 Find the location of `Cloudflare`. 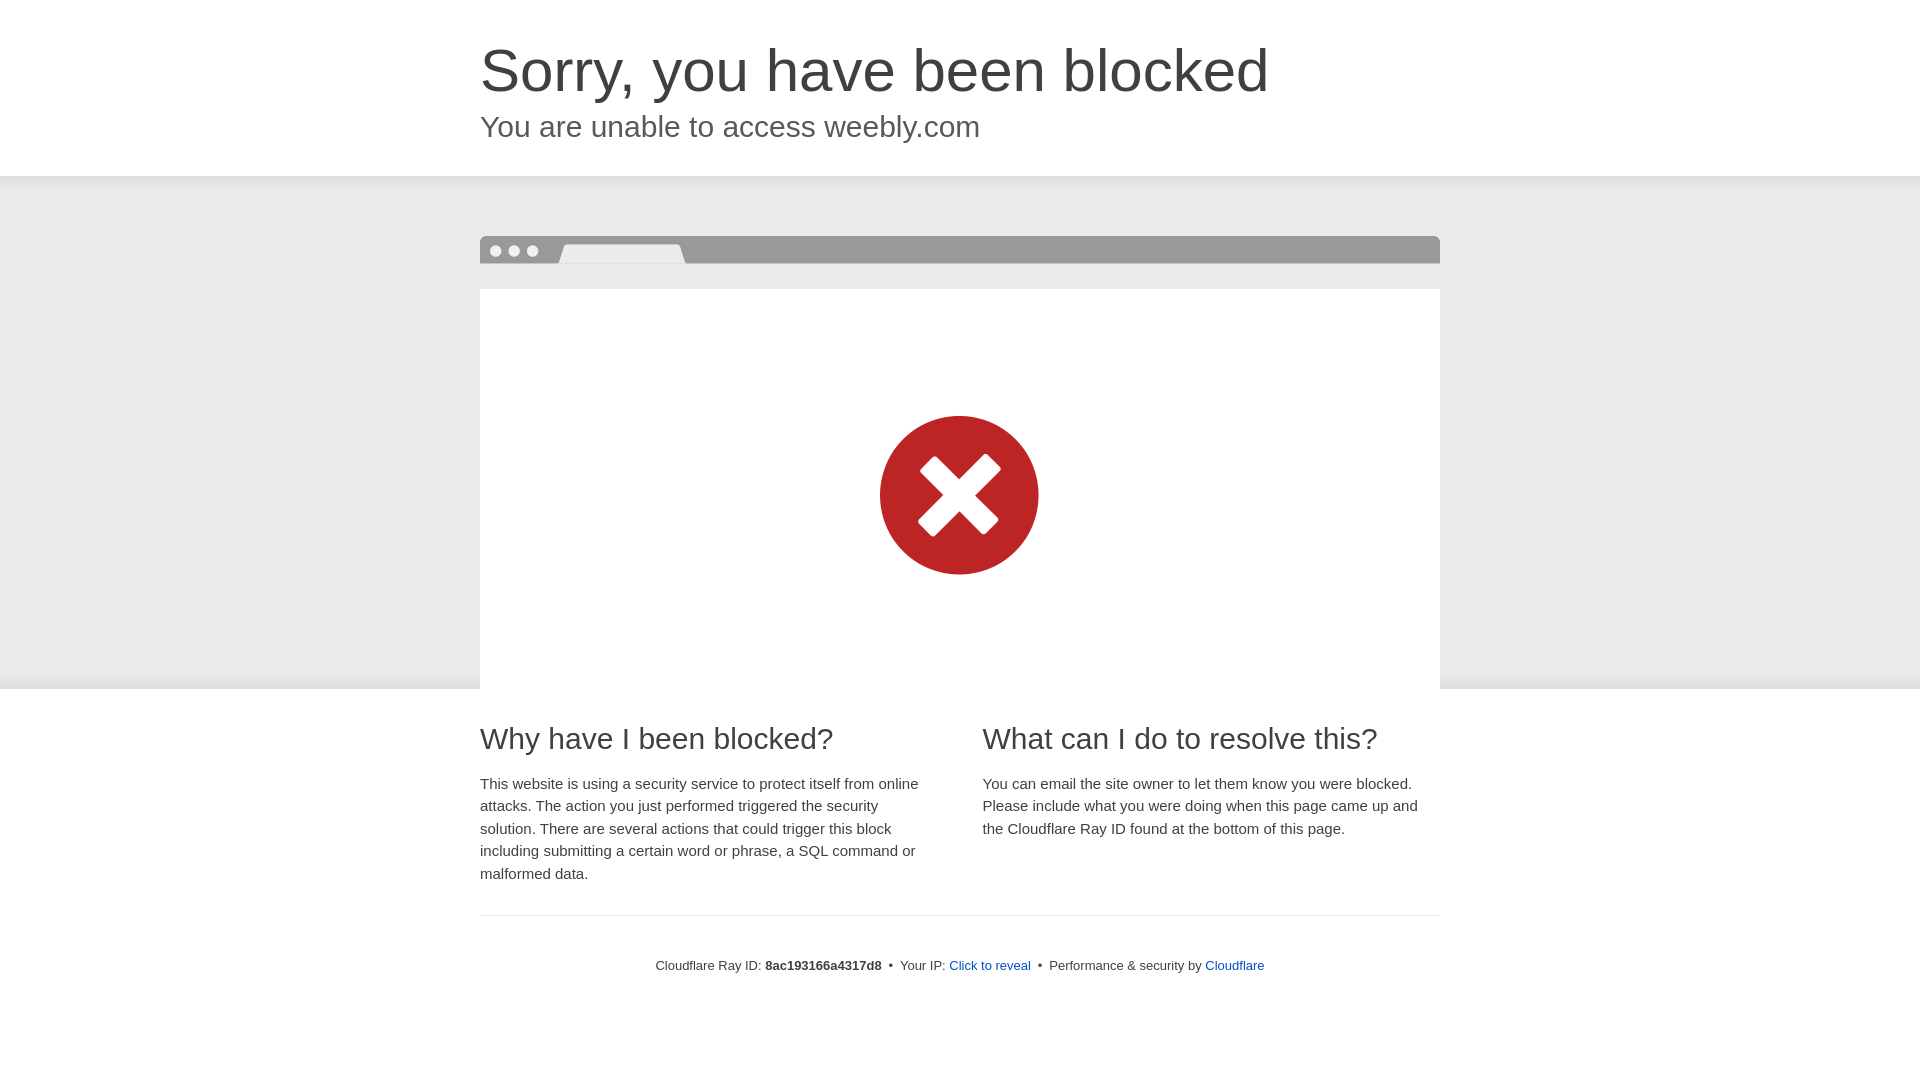

Cloudflare is located at coordinates (1234, 965).